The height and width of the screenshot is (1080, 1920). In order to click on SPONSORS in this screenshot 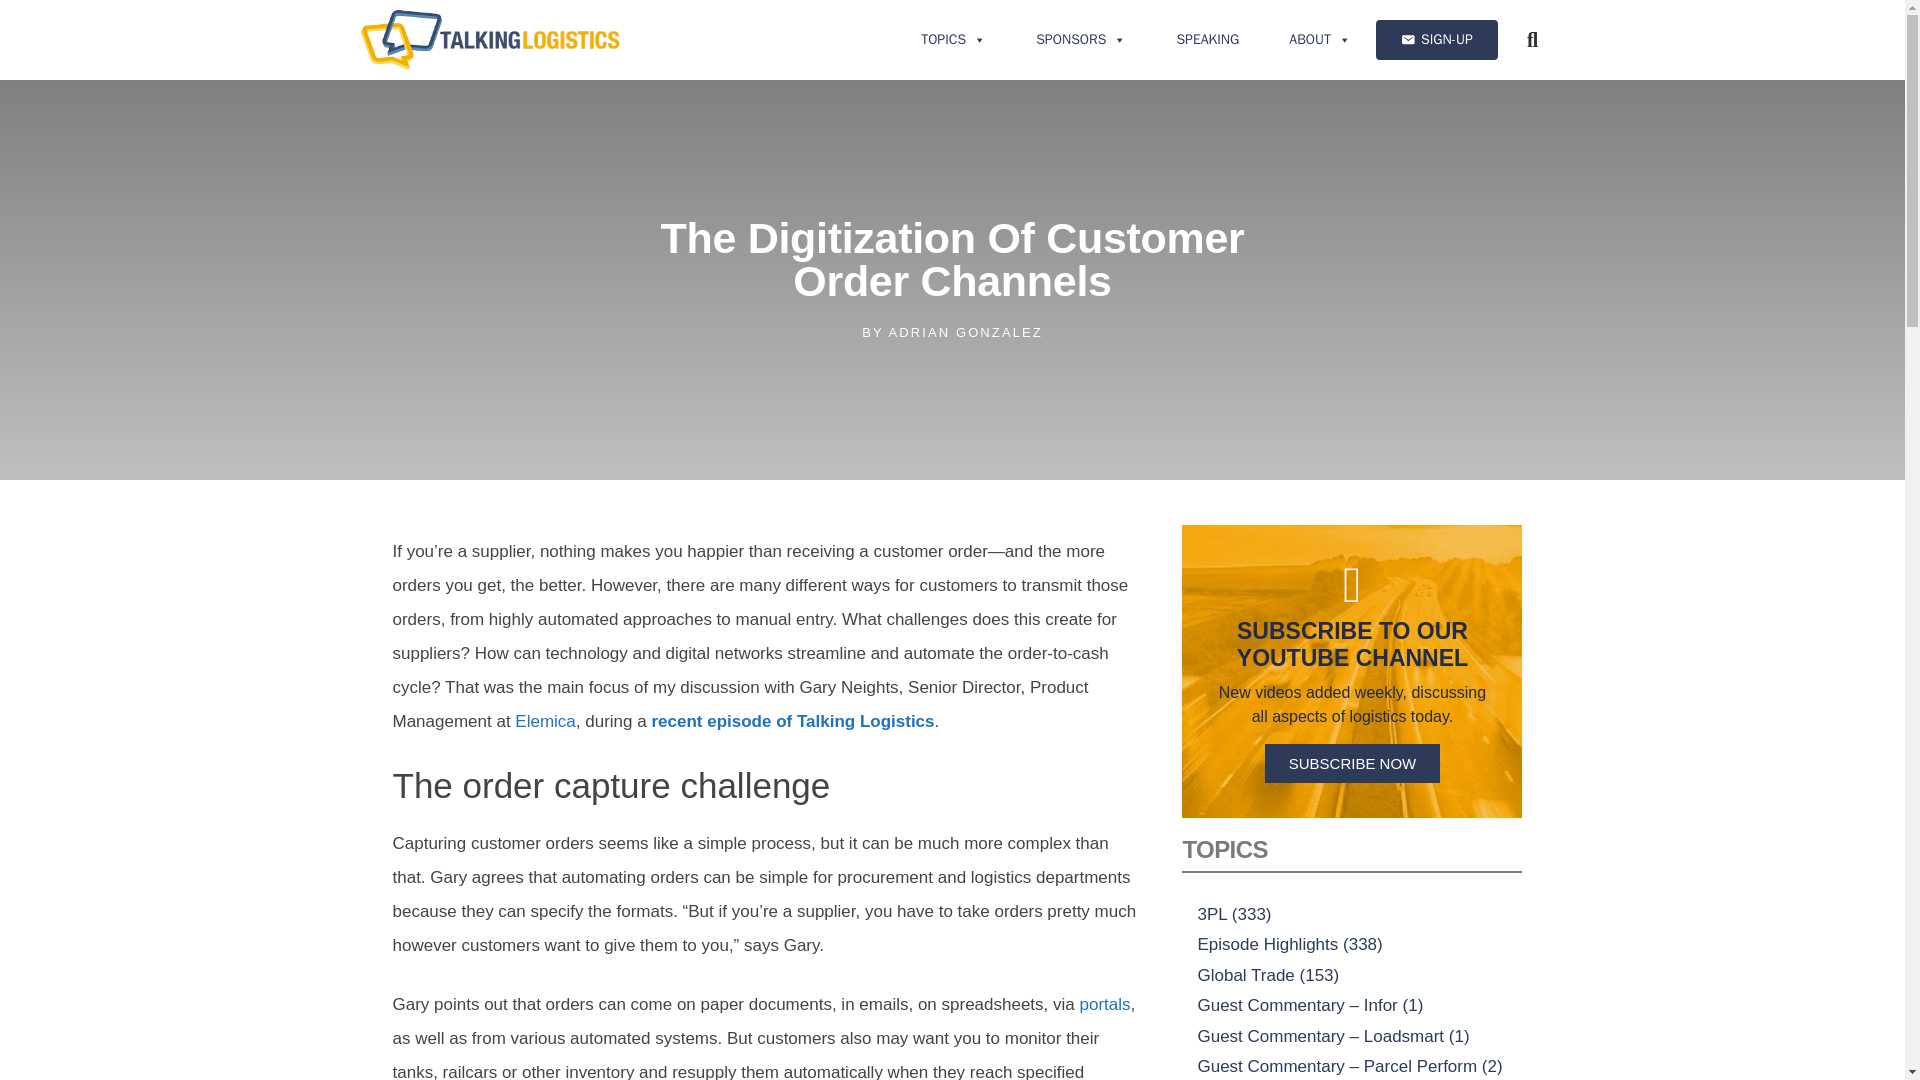, I will do `click(1080, 40)`.